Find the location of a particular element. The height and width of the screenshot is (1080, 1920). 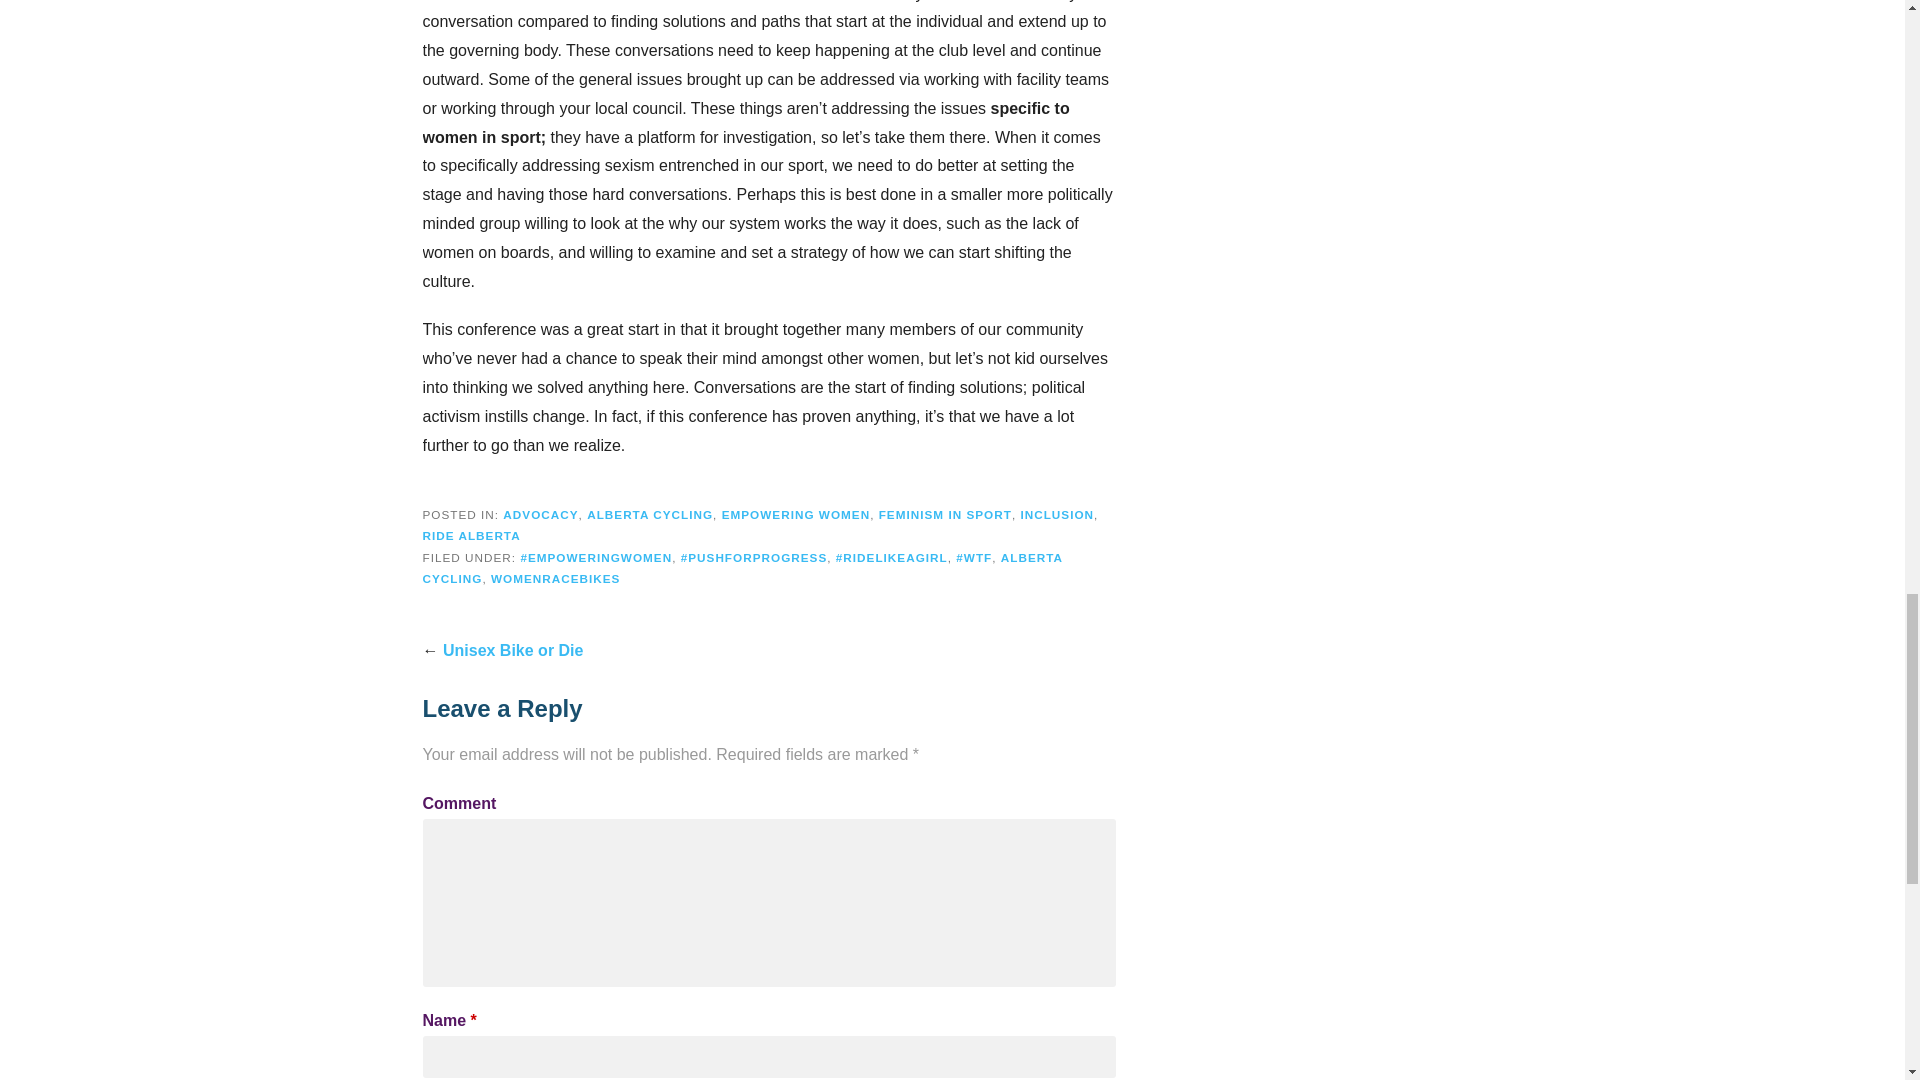

Unisex Bike or Die is located at coordinates (513, 650).